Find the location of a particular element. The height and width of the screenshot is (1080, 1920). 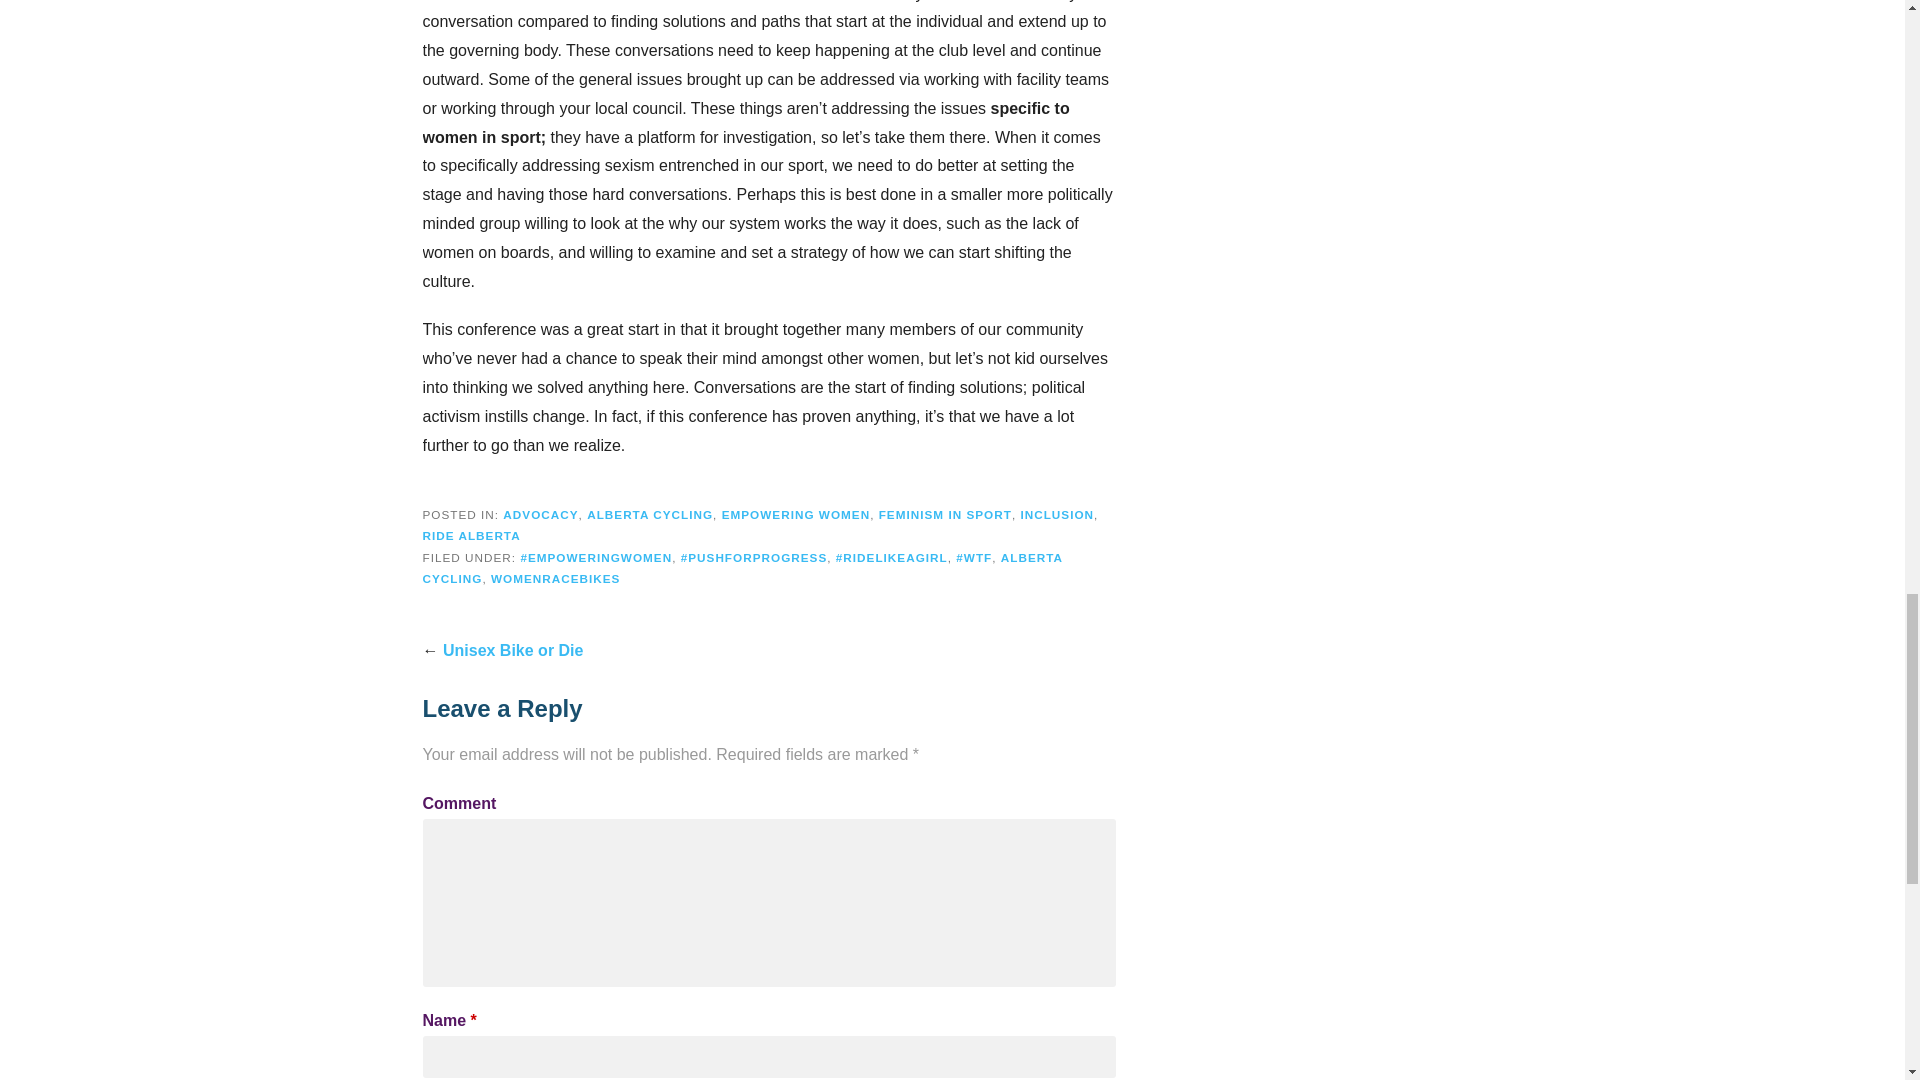

Unisex Bike or Die is located at coordinates (513, 650).